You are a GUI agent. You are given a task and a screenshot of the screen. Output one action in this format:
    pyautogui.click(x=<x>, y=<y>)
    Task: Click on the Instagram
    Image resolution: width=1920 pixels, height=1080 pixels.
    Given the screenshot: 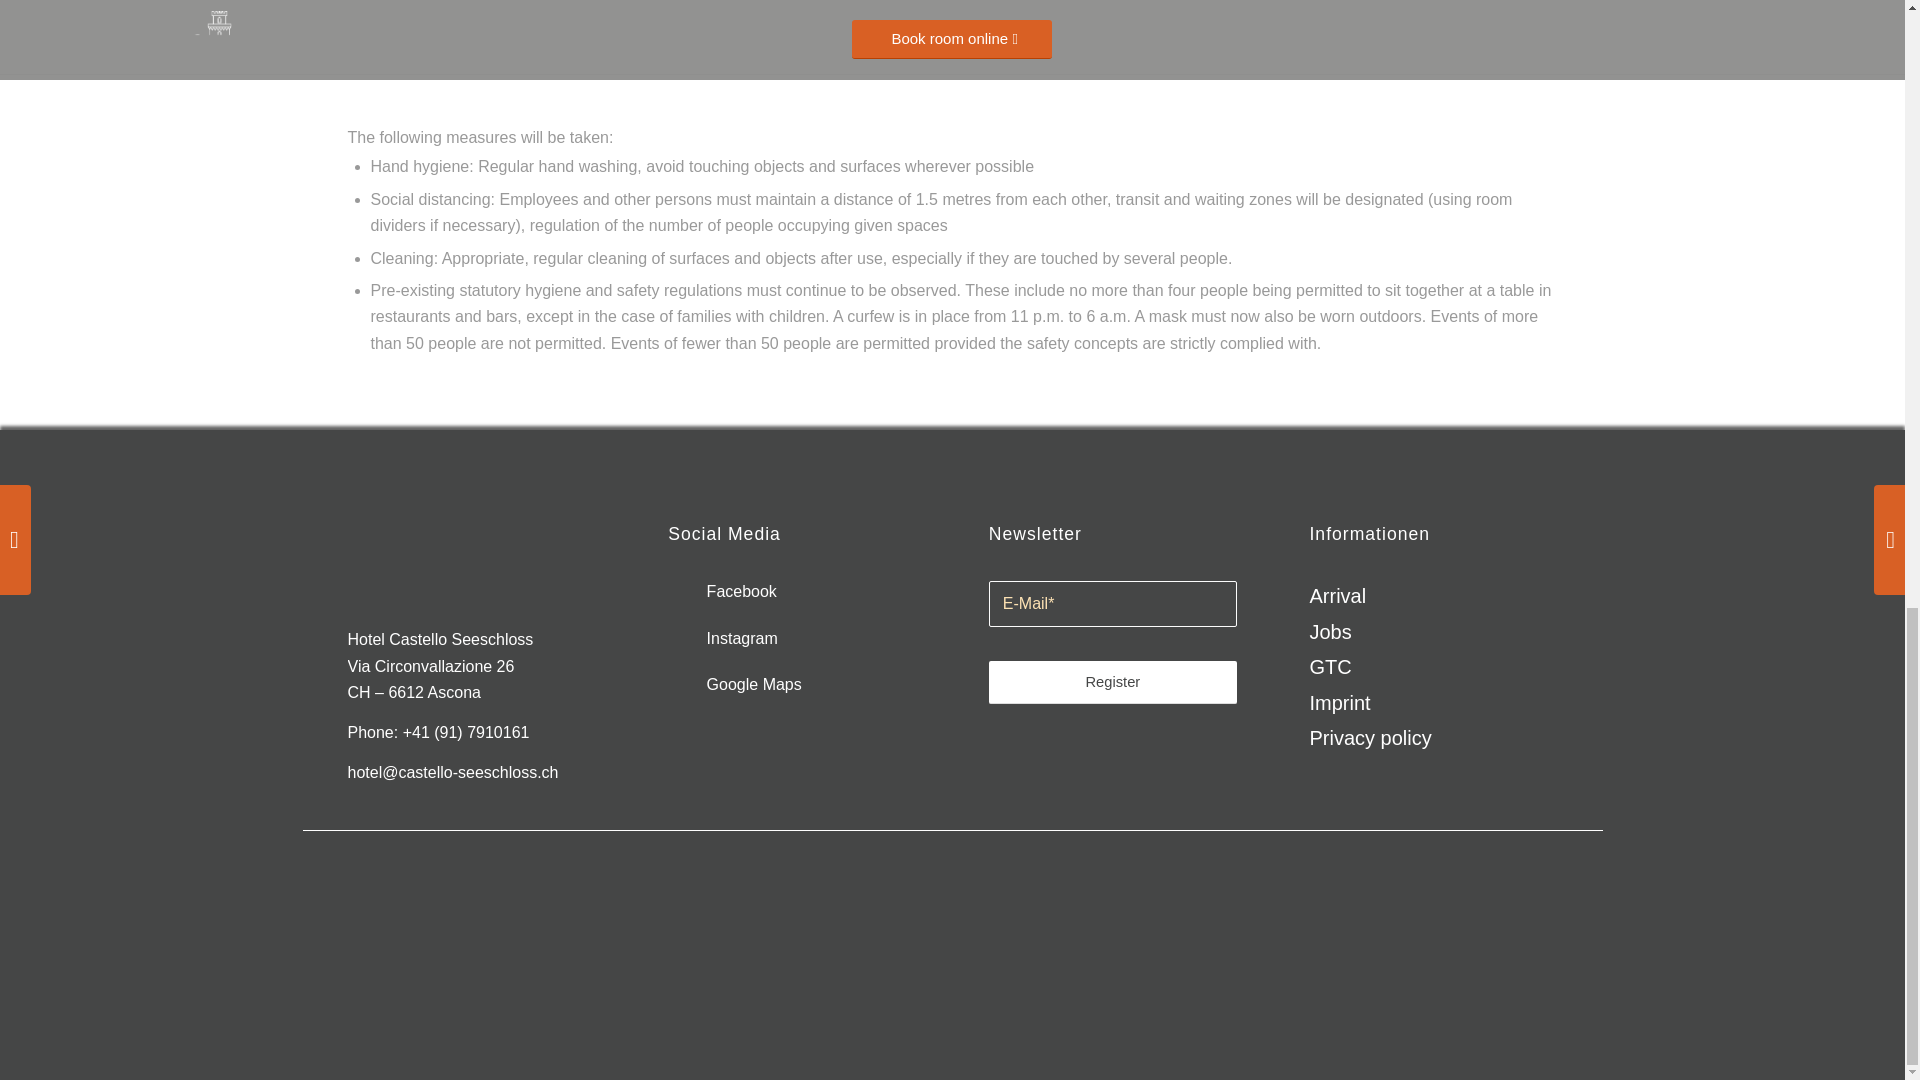 What is the action you would take?
    pyautogui.click(x=722, y=638)
    